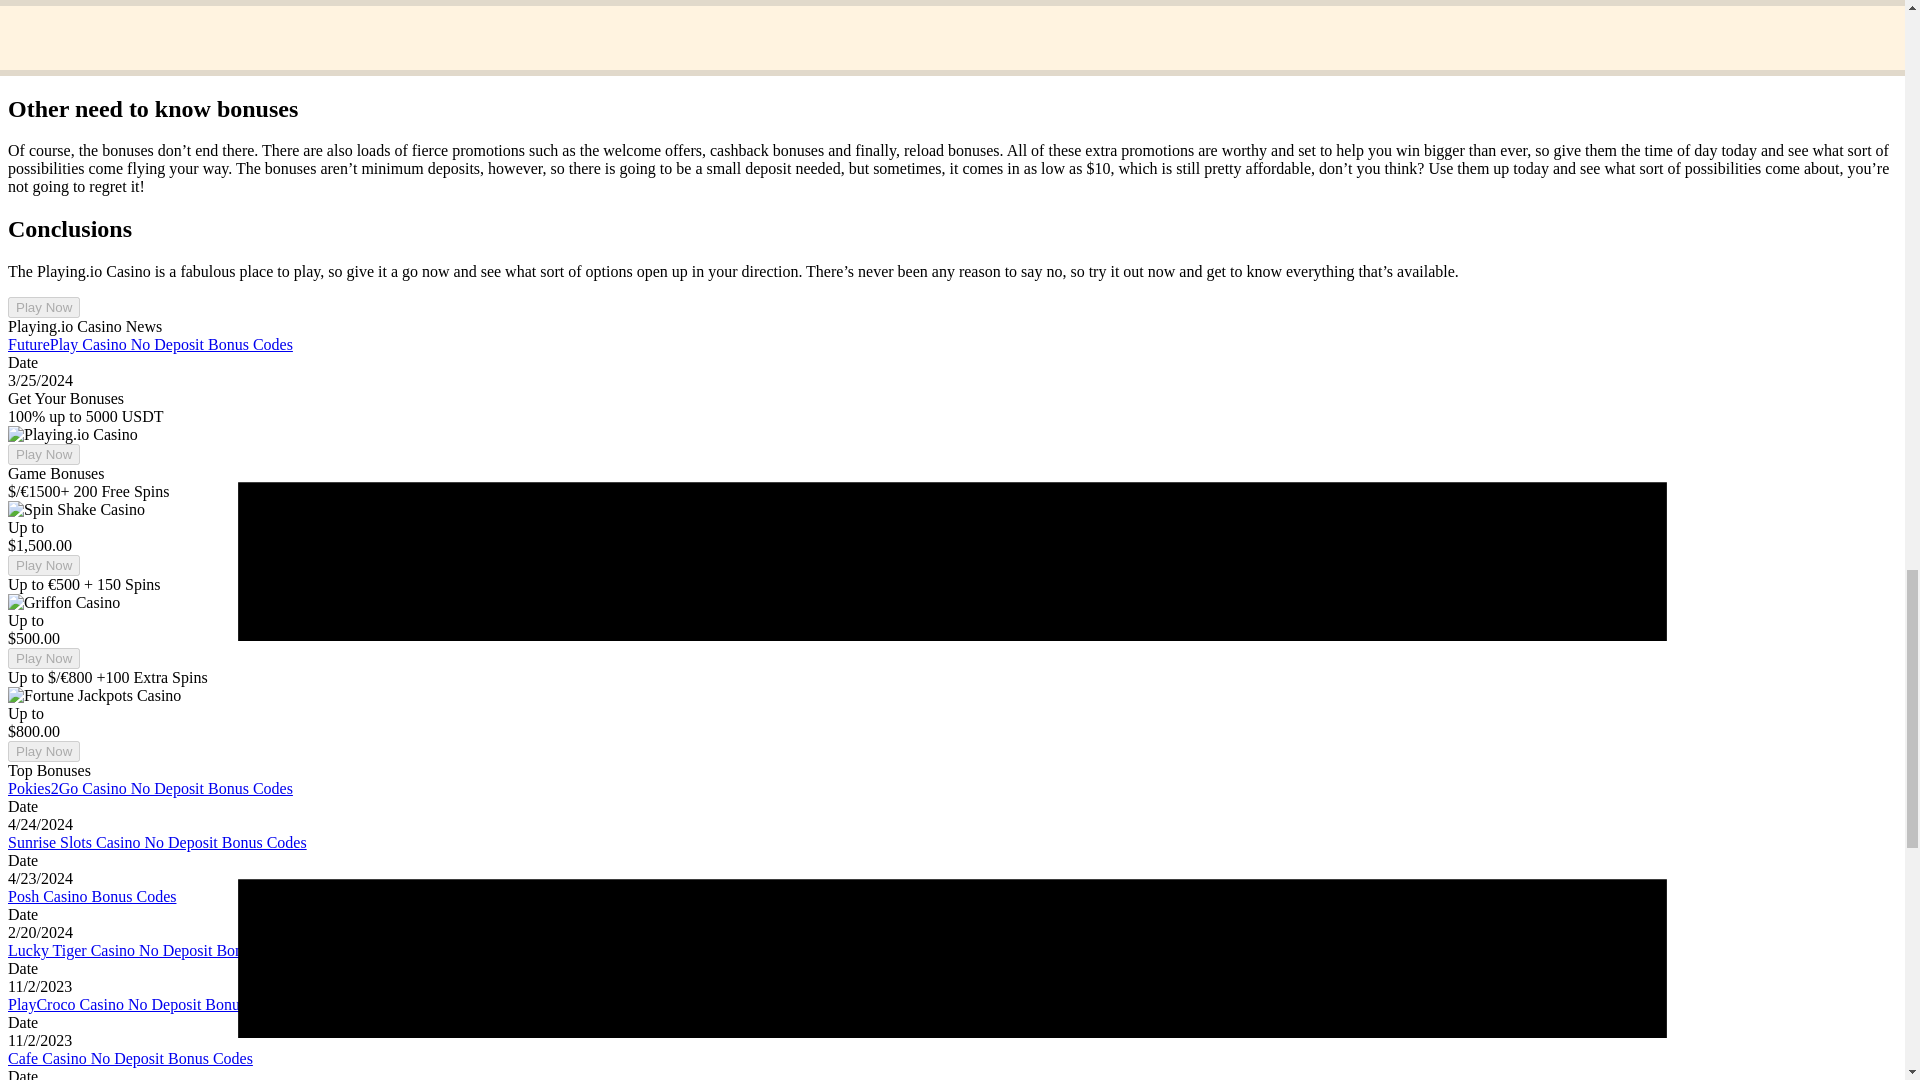 The height and width of the screenshot is (1080, 1920). I want to click on Sunrise Slots Casino No Deposit Bonus Codes, so click(157, 842).